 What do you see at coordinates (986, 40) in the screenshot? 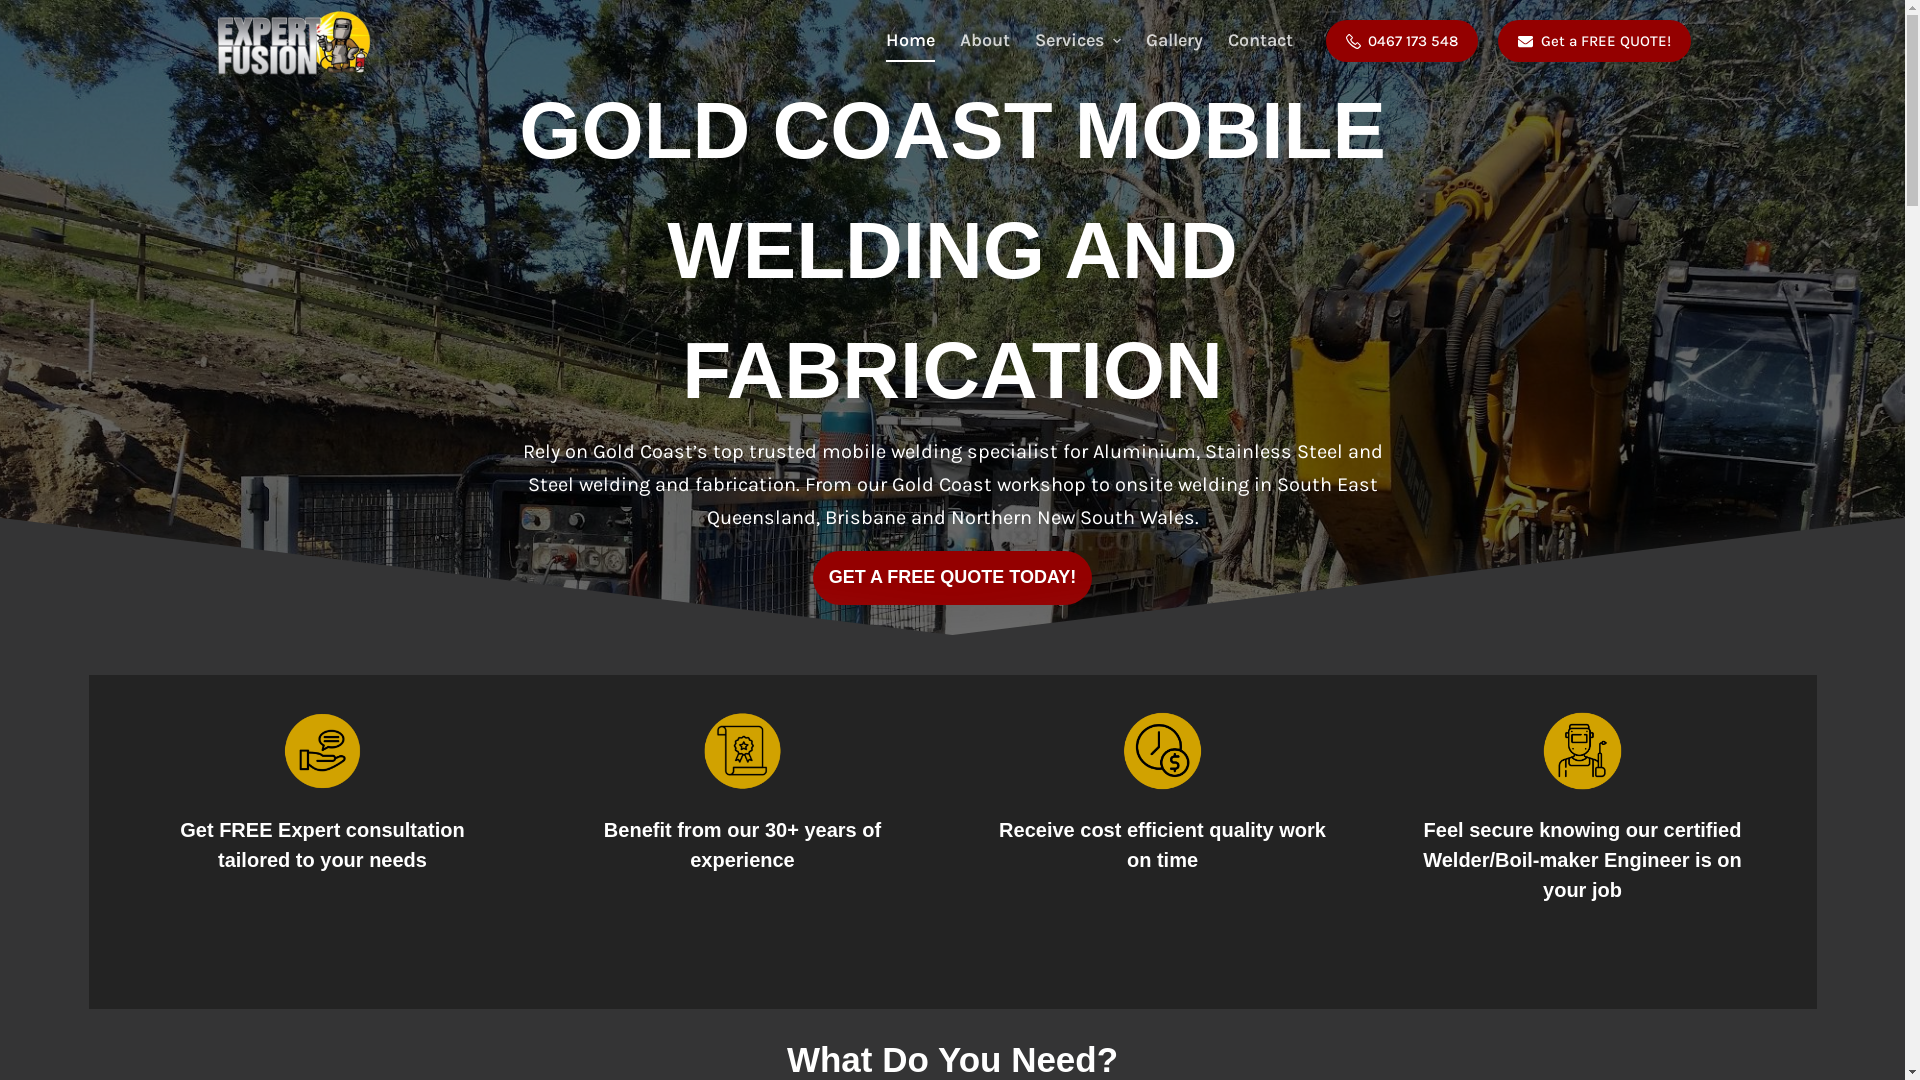
I see `About` at bounding box center [986, 40].